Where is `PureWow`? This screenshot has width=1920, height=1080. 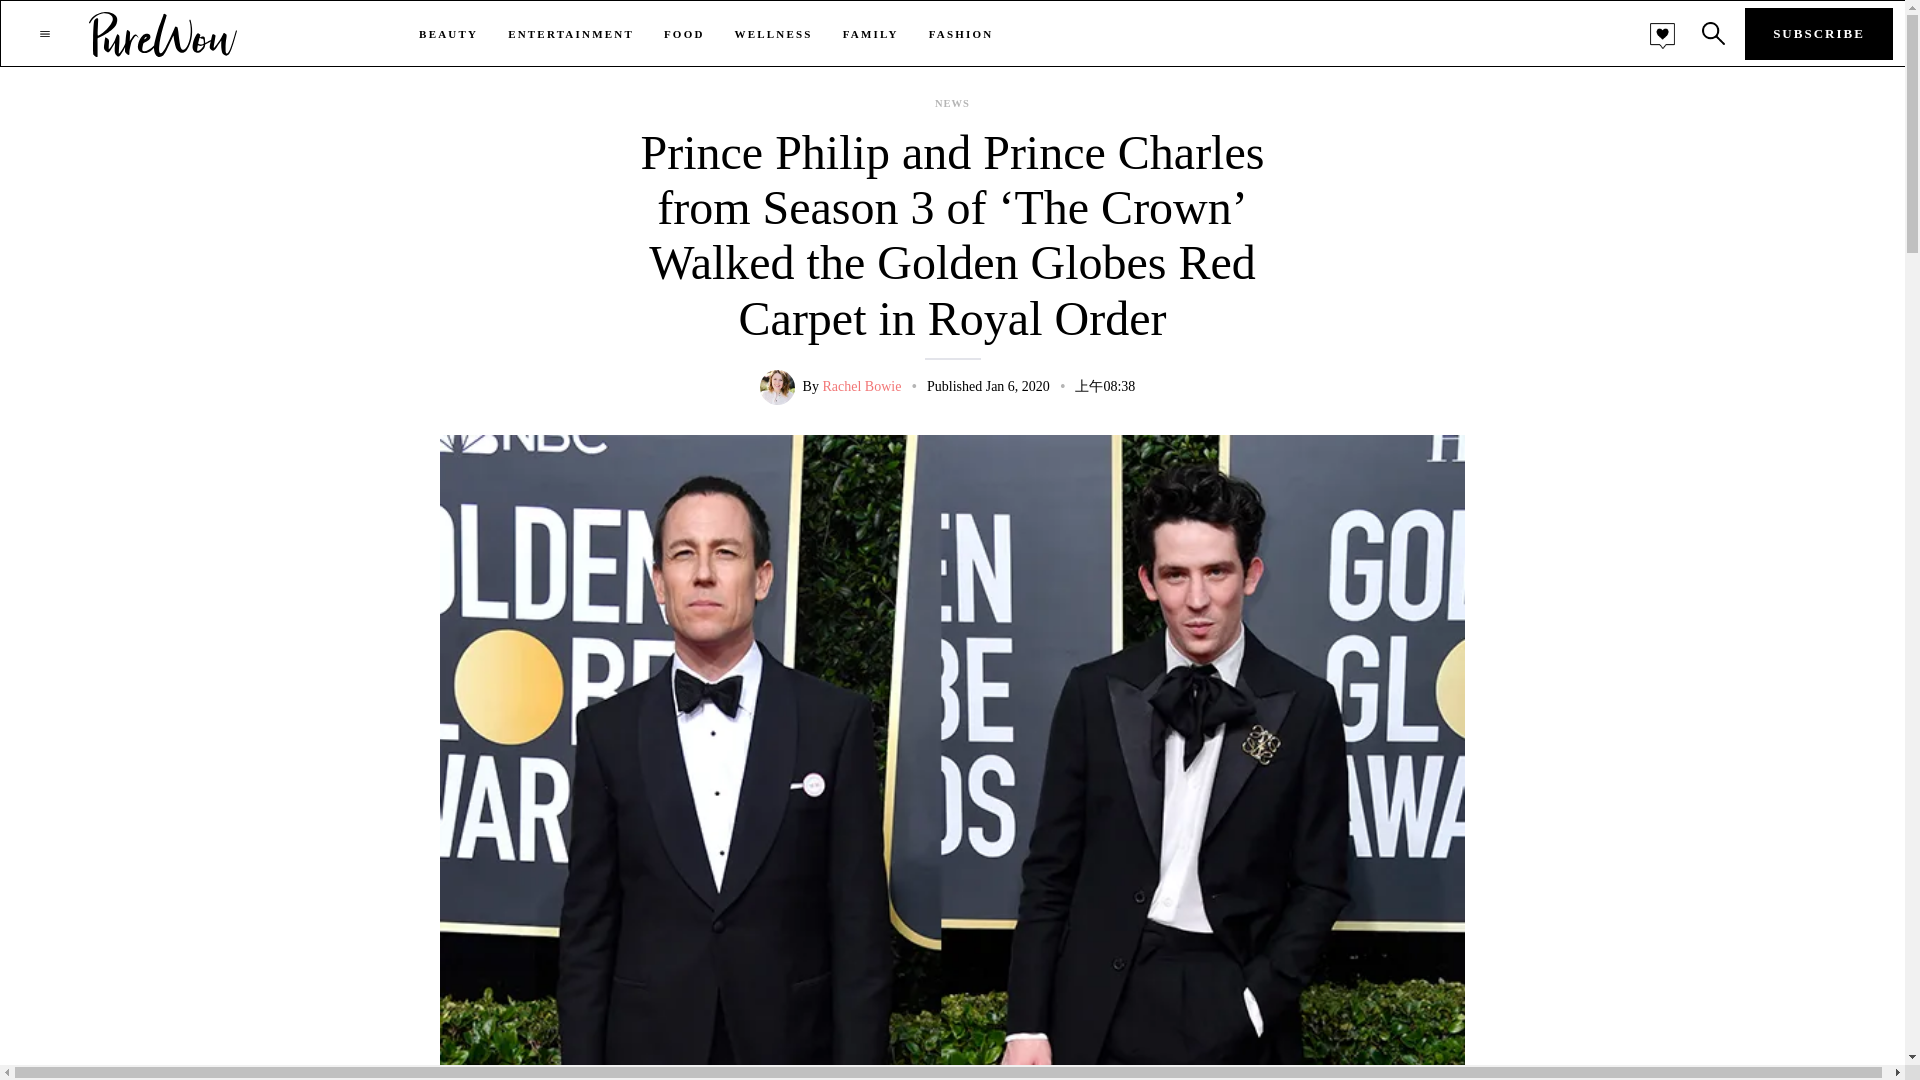
PureWow is located at coordinates (163, 33).